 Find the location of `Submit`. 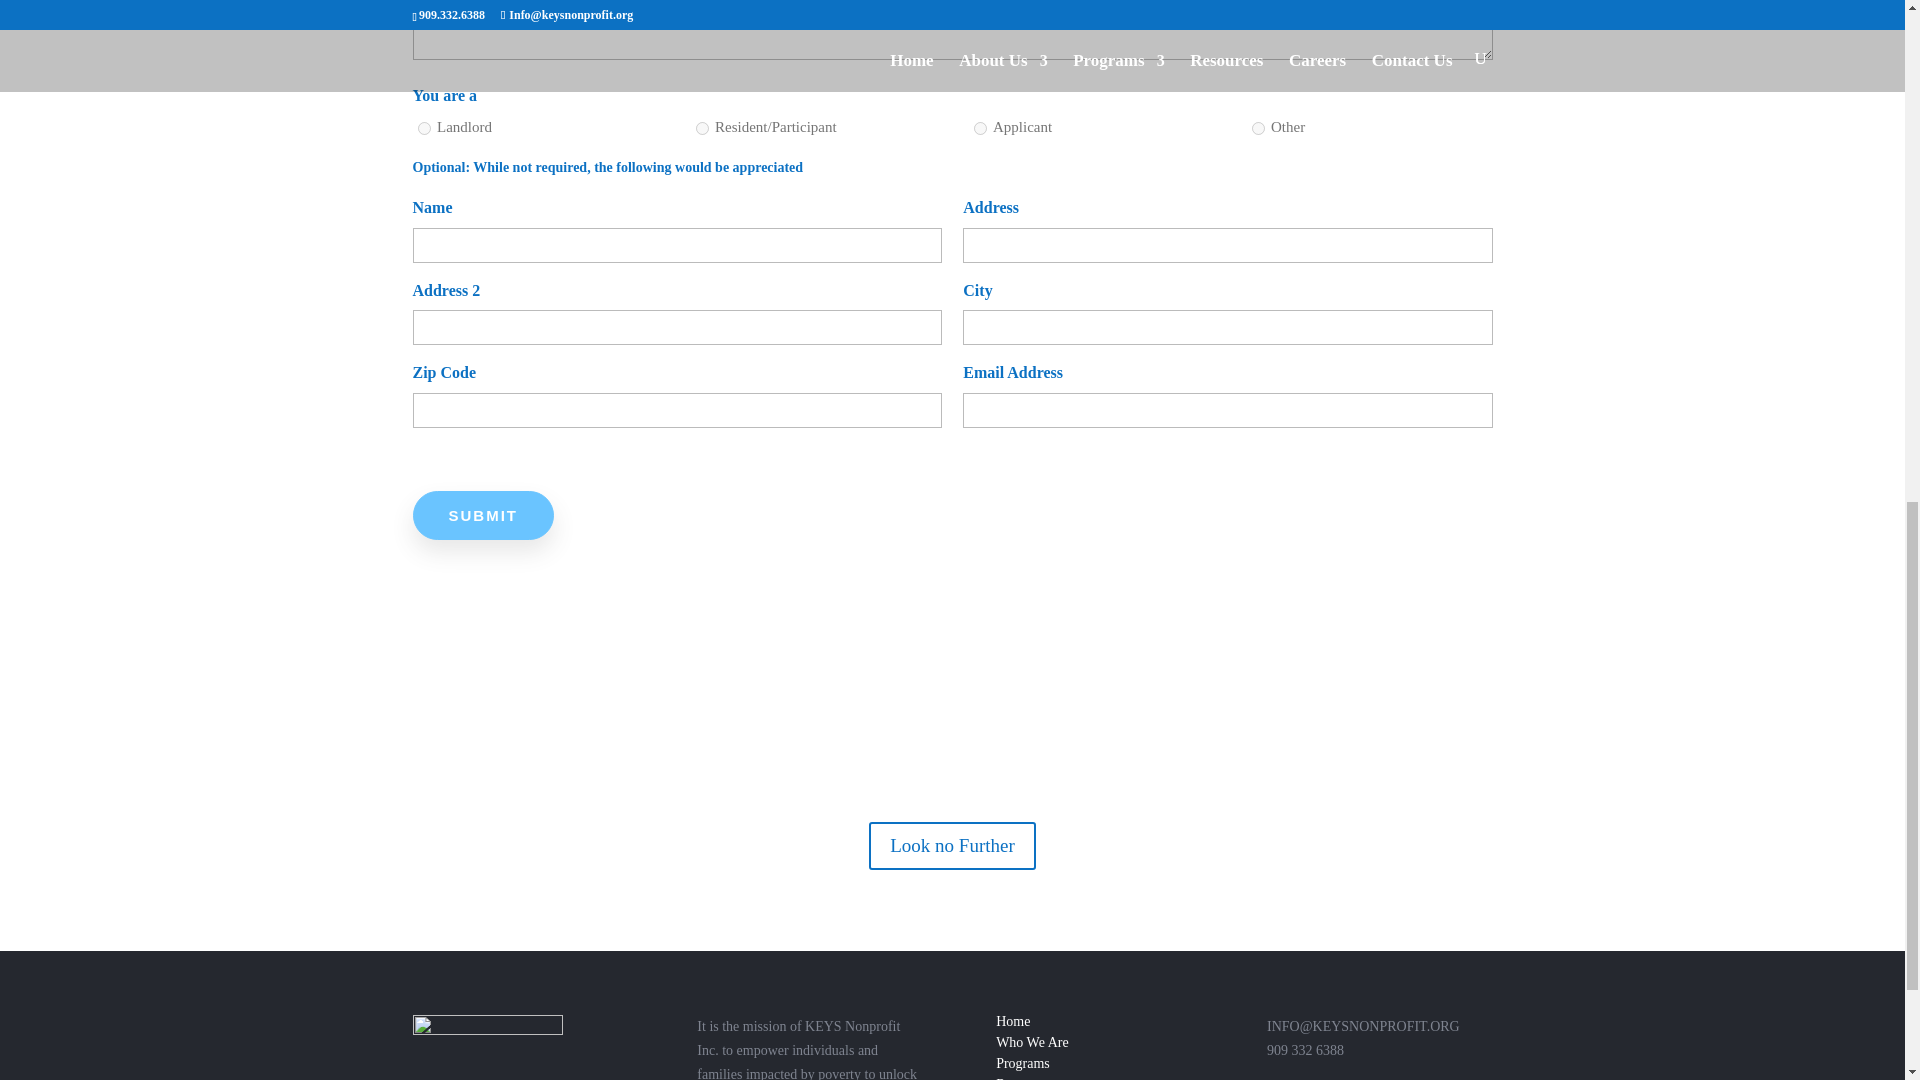

Submit is located at coordinates (483, 516).